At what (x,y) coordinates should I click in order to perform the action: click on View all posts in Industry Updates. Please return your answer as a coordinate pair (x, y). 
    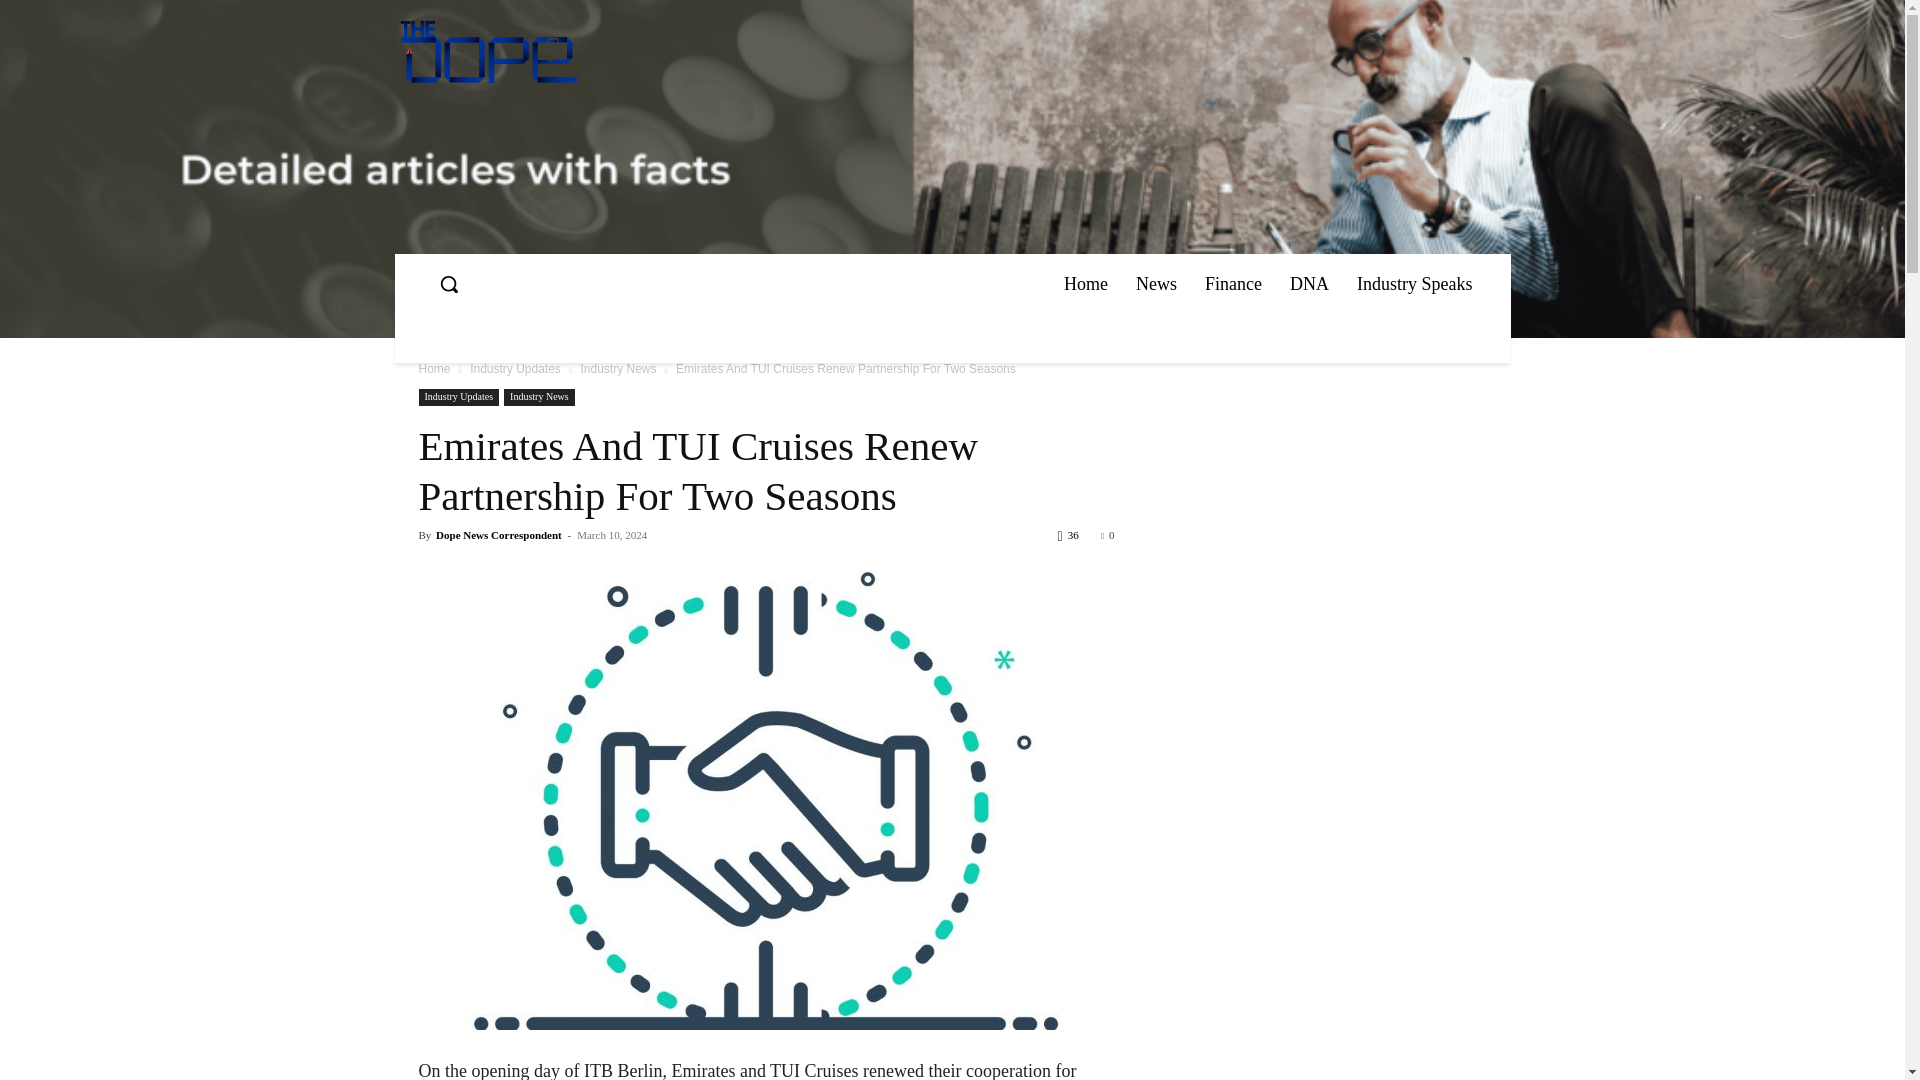
    Looking at the image, I should click on (515, 368).